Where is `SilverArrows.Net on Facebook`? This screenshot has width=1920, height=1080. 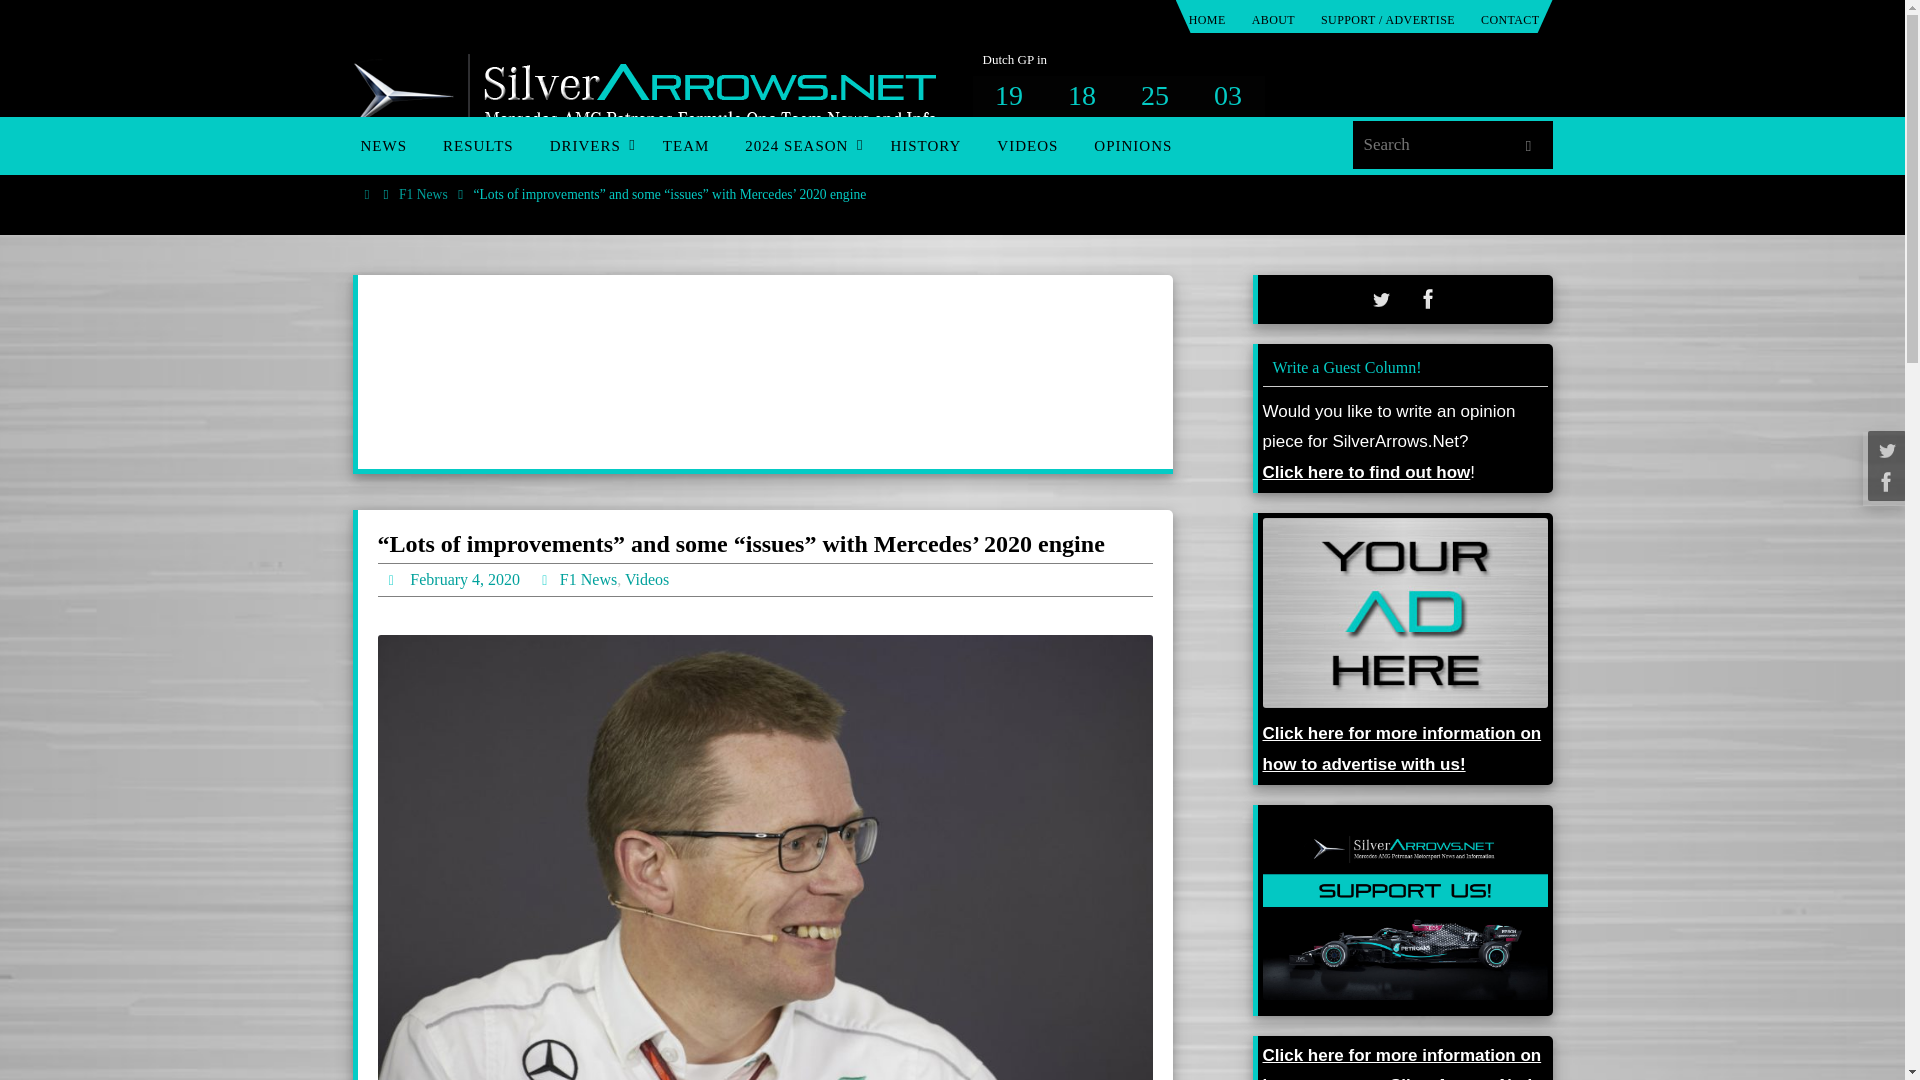 SilverArrows.Net on Facebook is located at coordinates (1428, 298).